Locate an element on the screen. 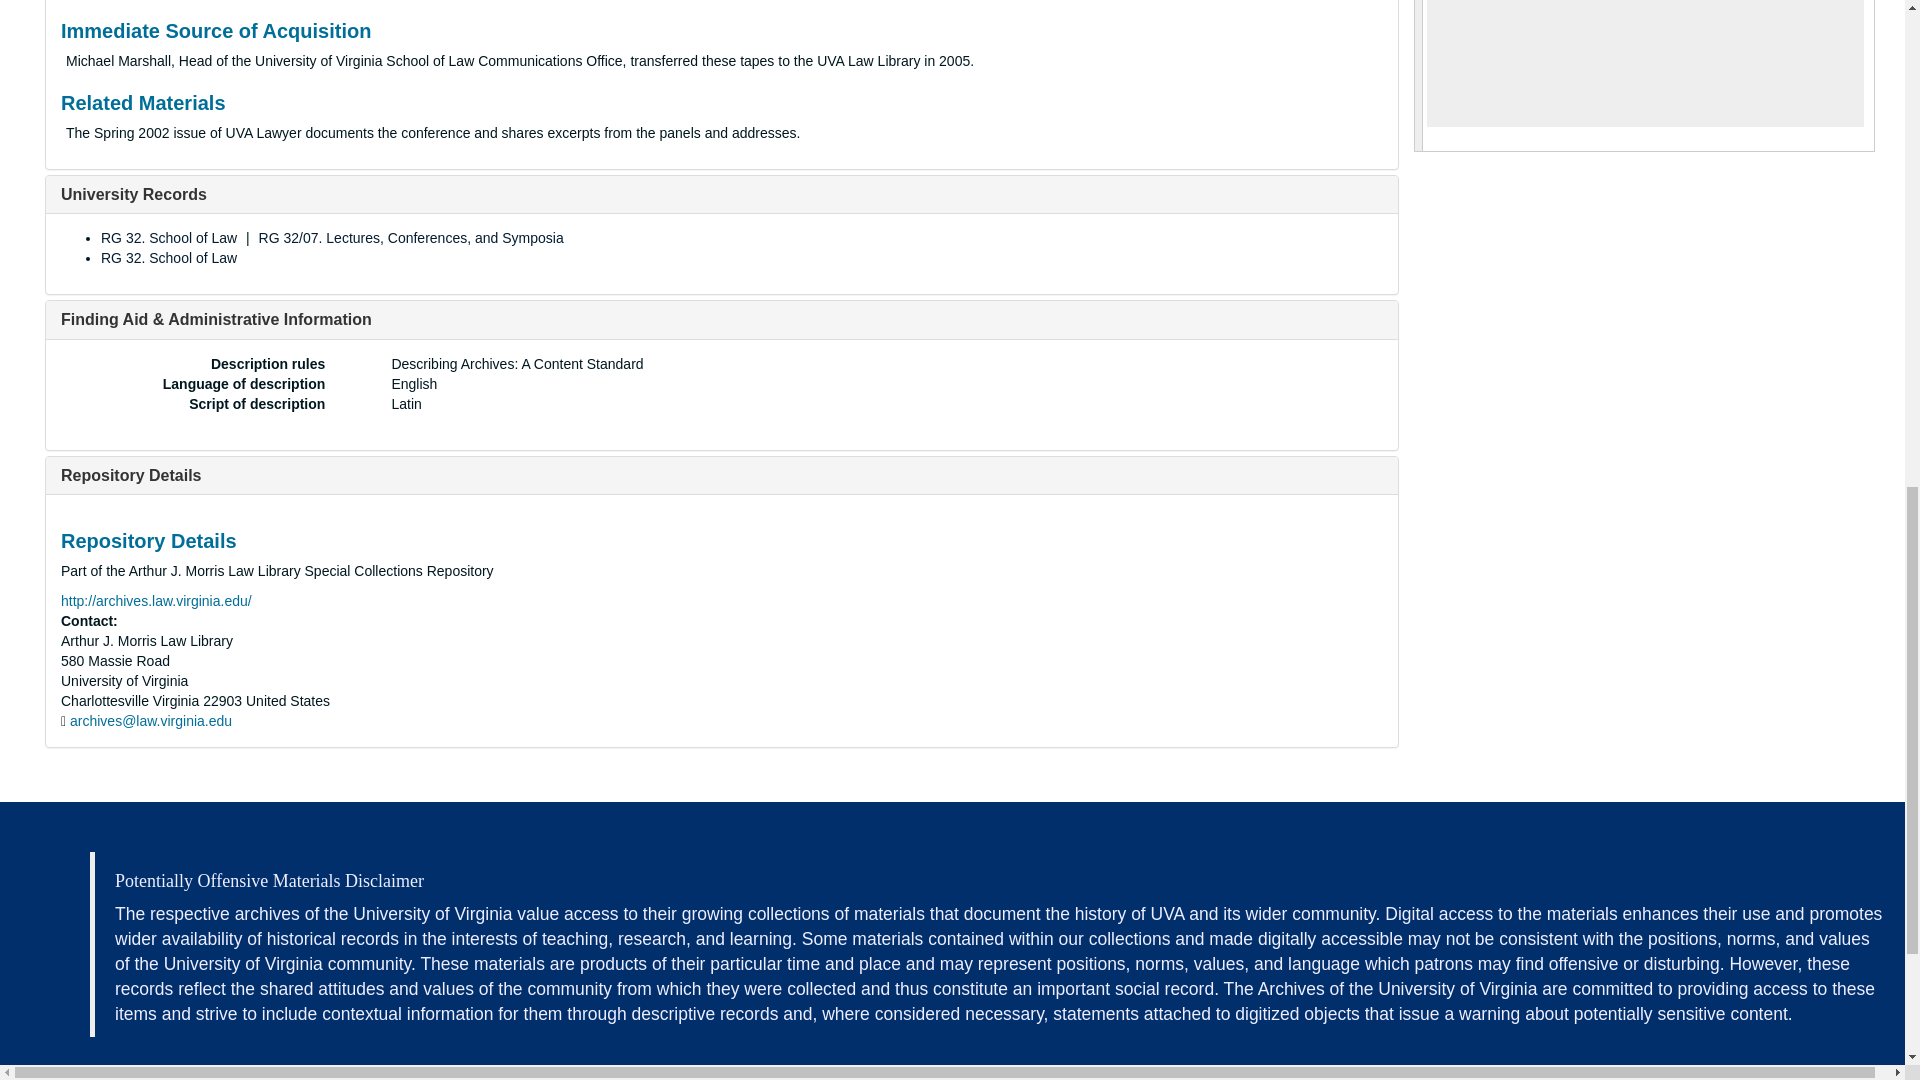 The height and width of the screenshot is (1080, 1920). Send email is located at coordinates (150, 720).